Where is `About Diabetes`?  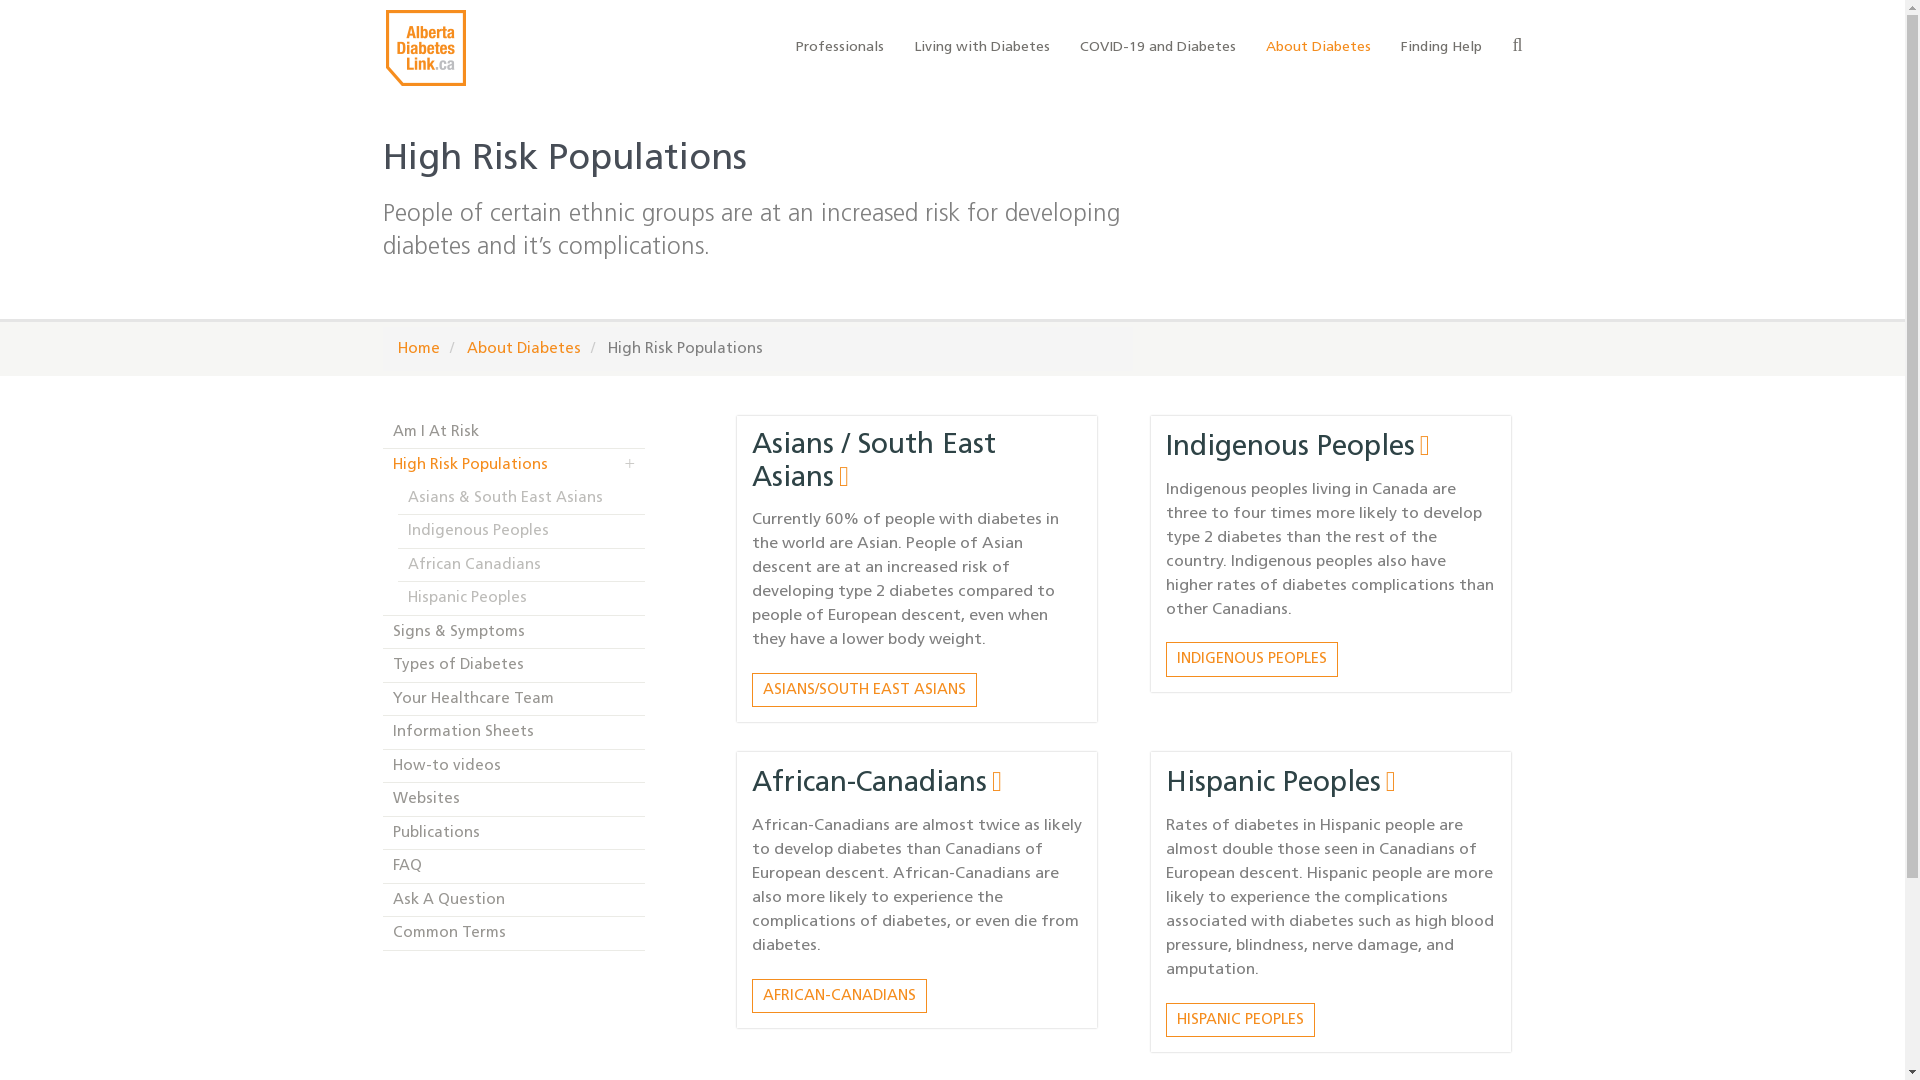 About Diabetes is located at coordinates (523, 349).